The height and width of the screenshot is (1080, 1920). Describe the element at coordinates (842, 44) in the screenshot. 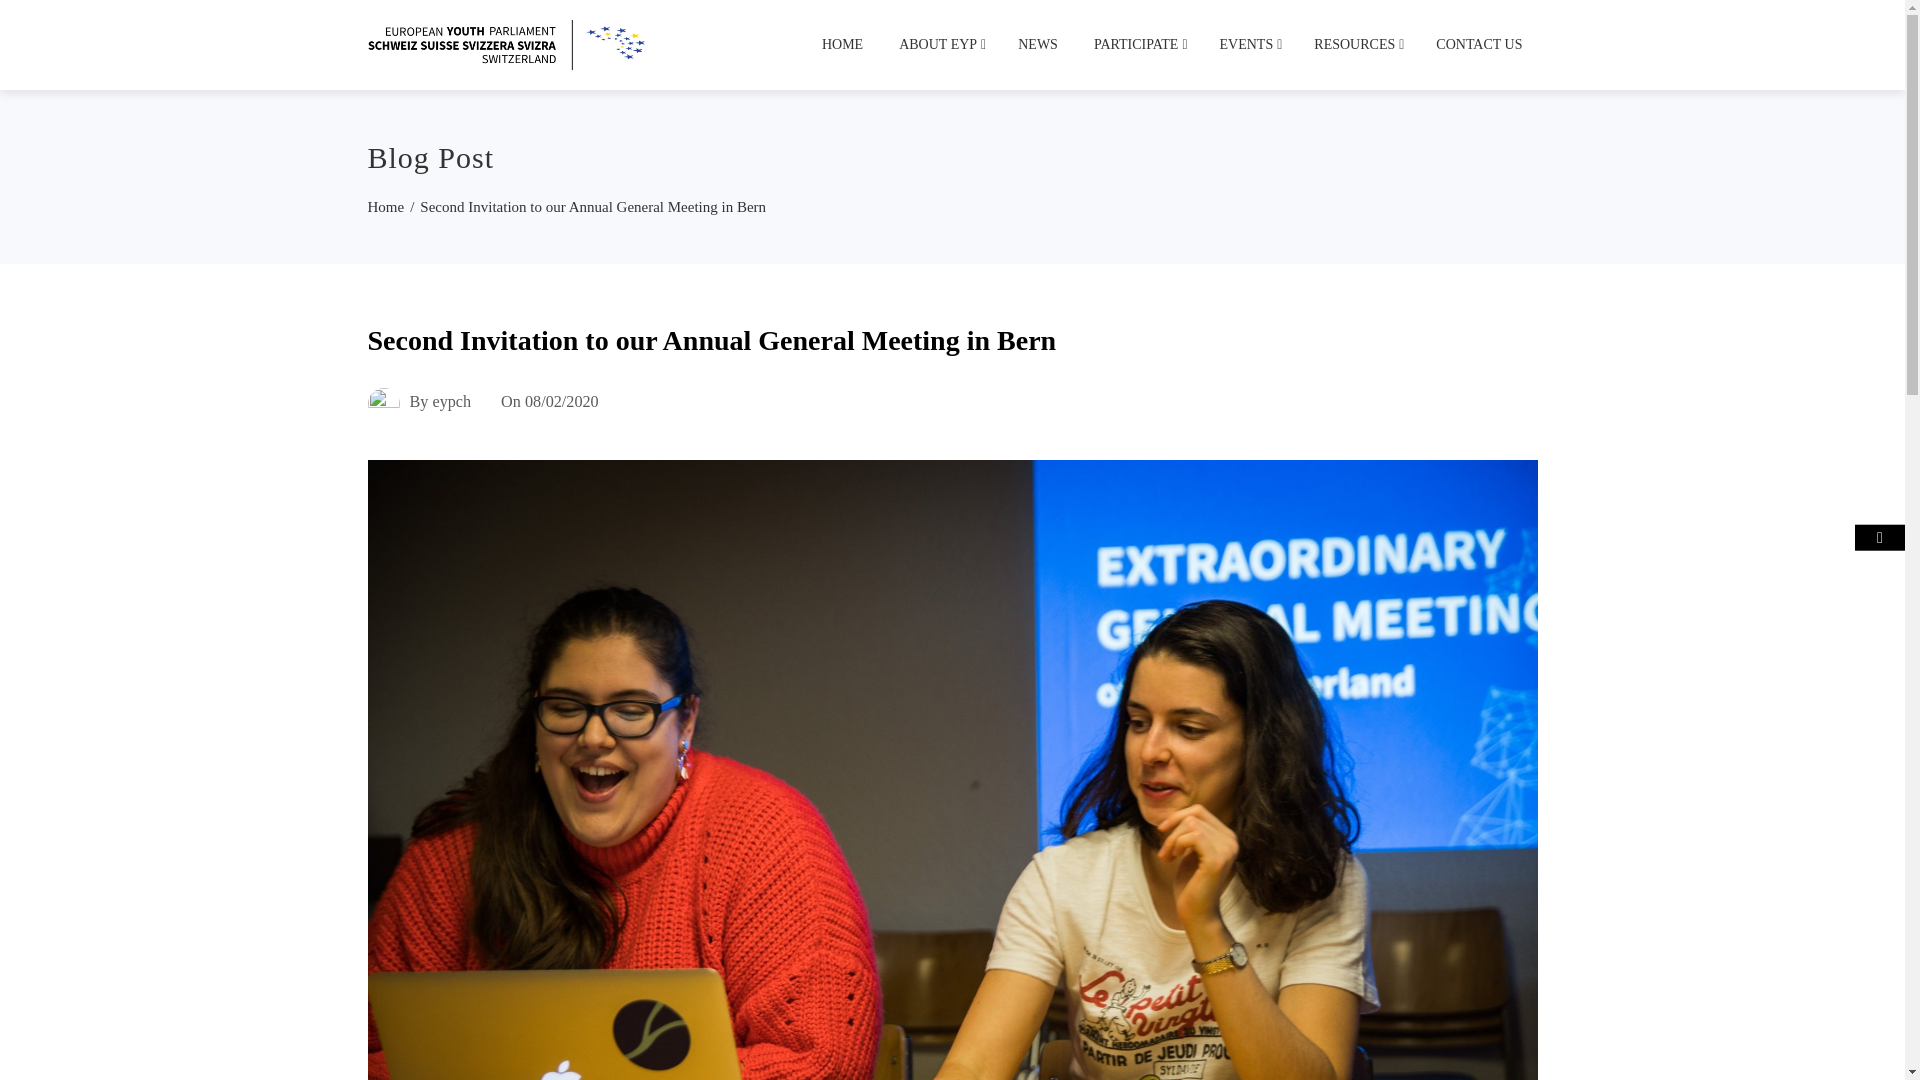

I see `HOME` at that location.